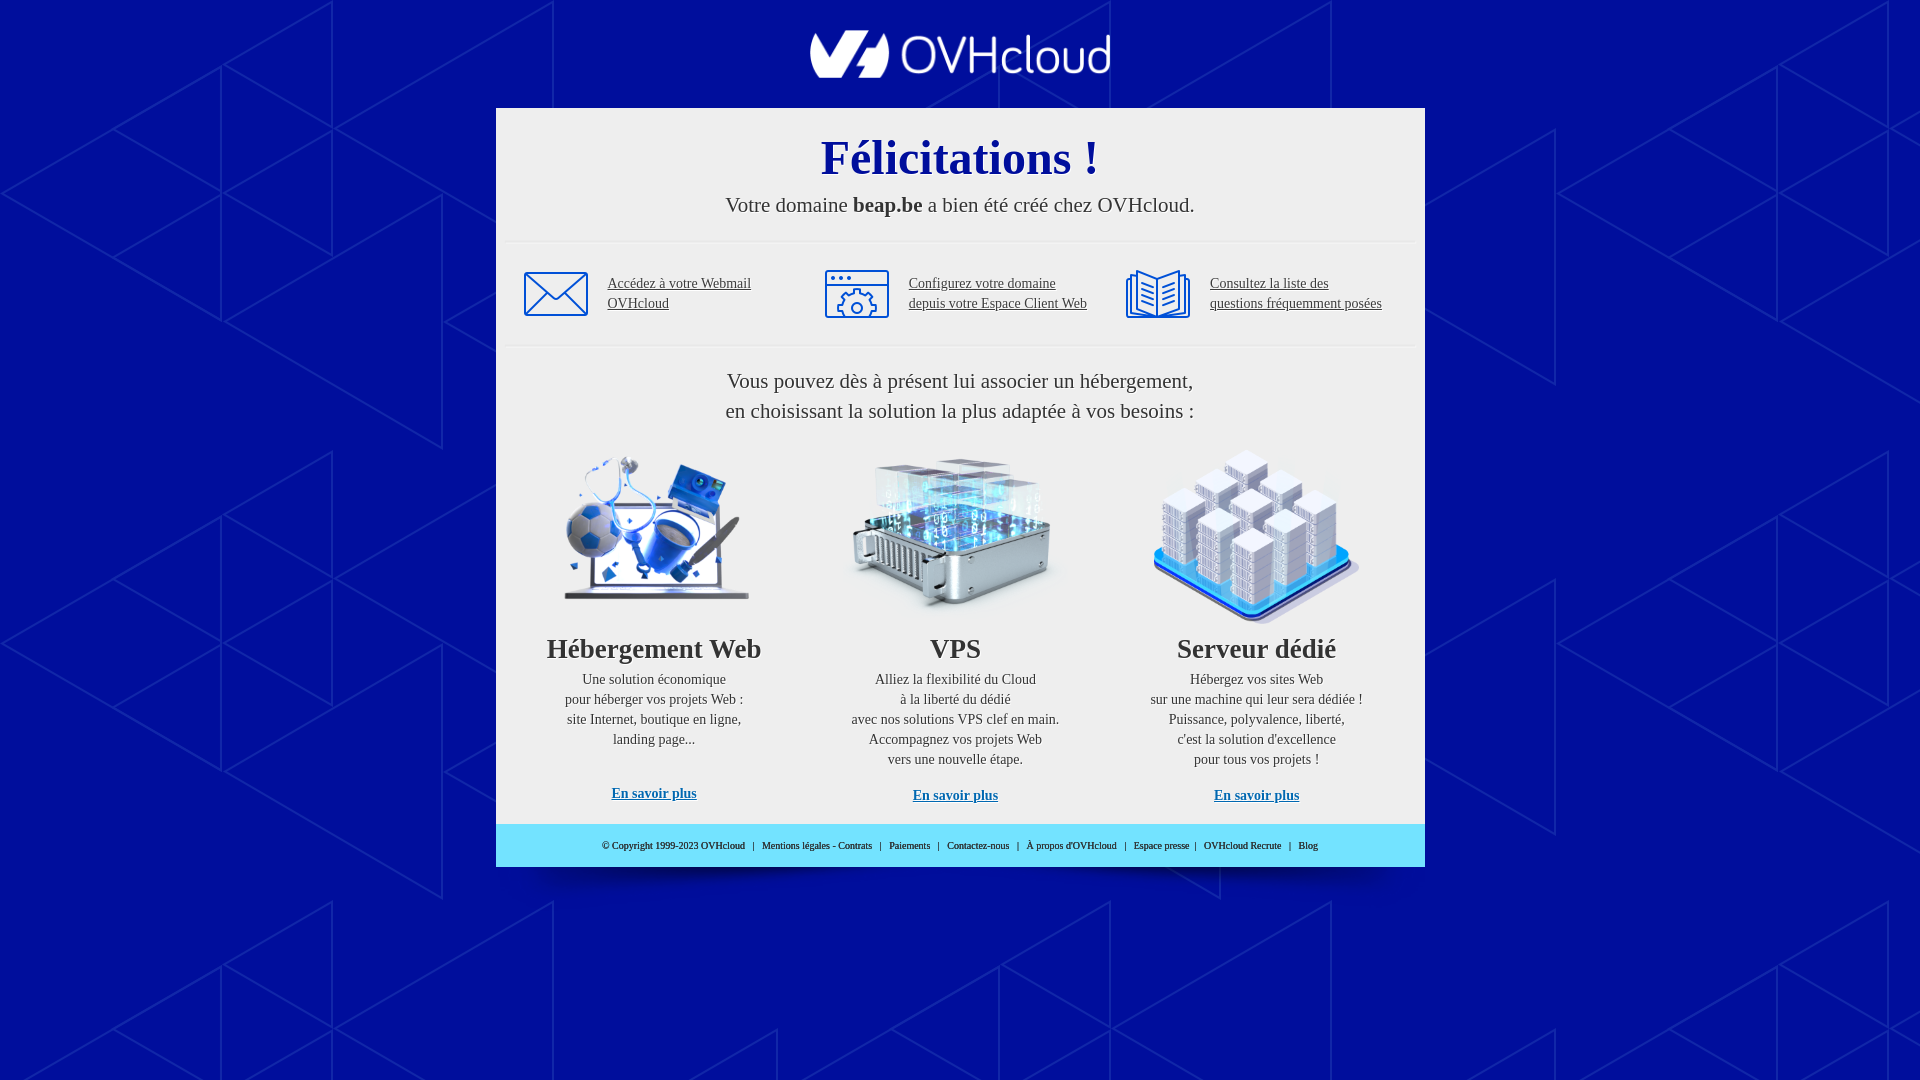  I want to click on Espace presse, so click(1162, 846).